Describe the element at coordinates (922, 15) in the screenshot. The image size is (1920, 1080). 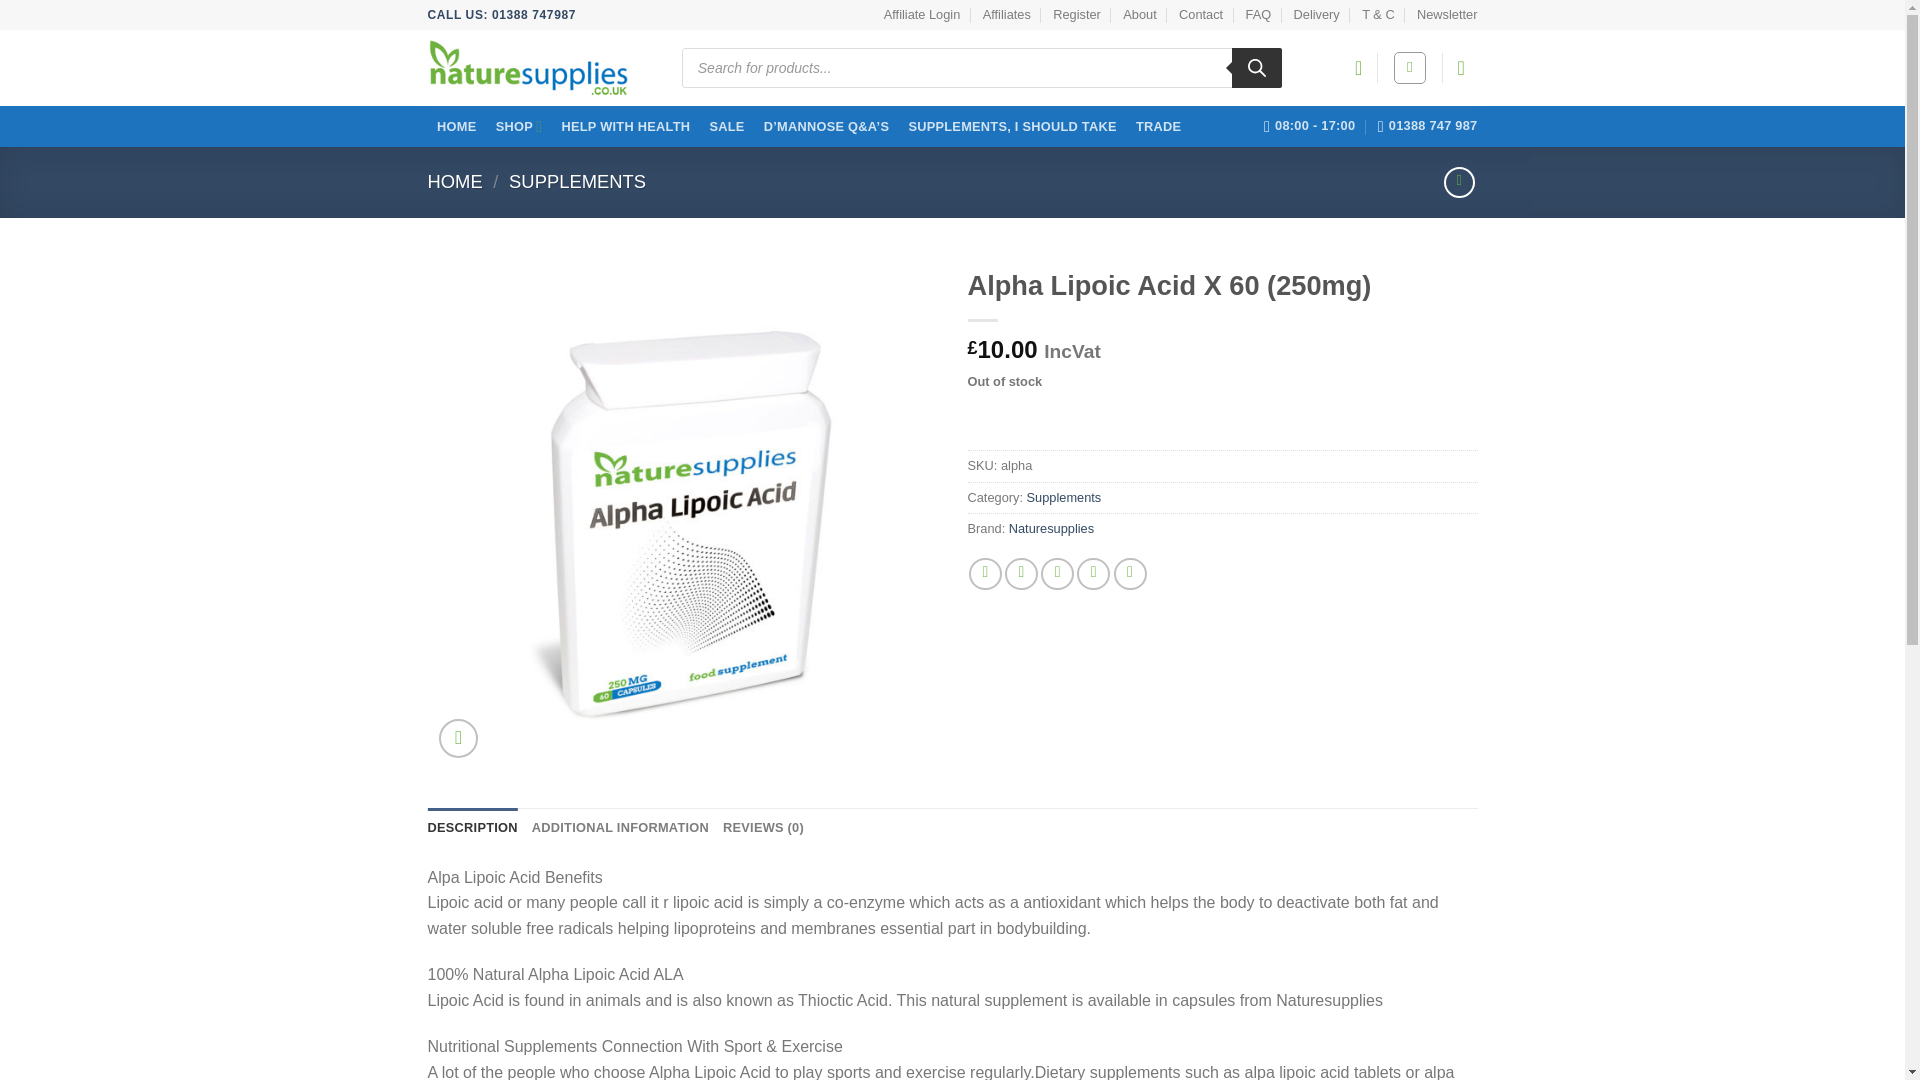
I see `Affiliate Login` at that location.